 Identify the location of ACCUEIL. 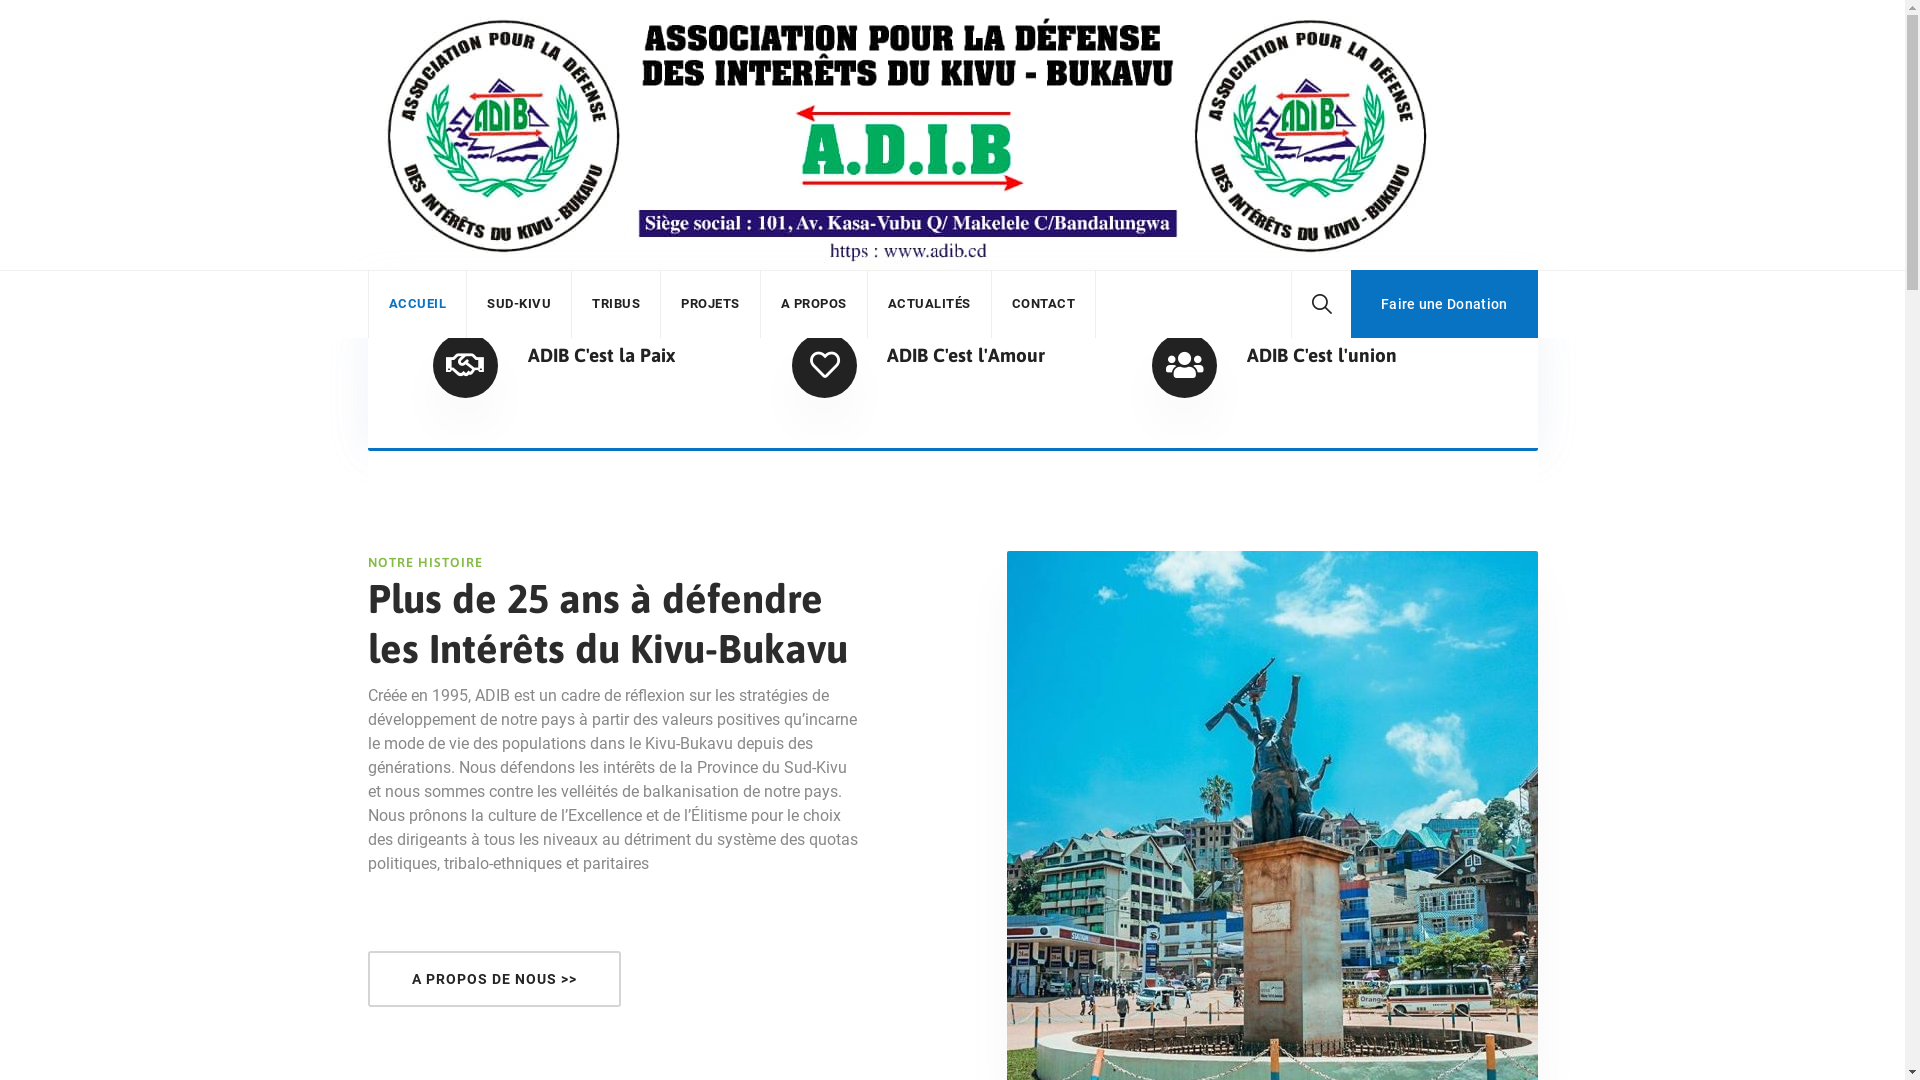
(417, 304).